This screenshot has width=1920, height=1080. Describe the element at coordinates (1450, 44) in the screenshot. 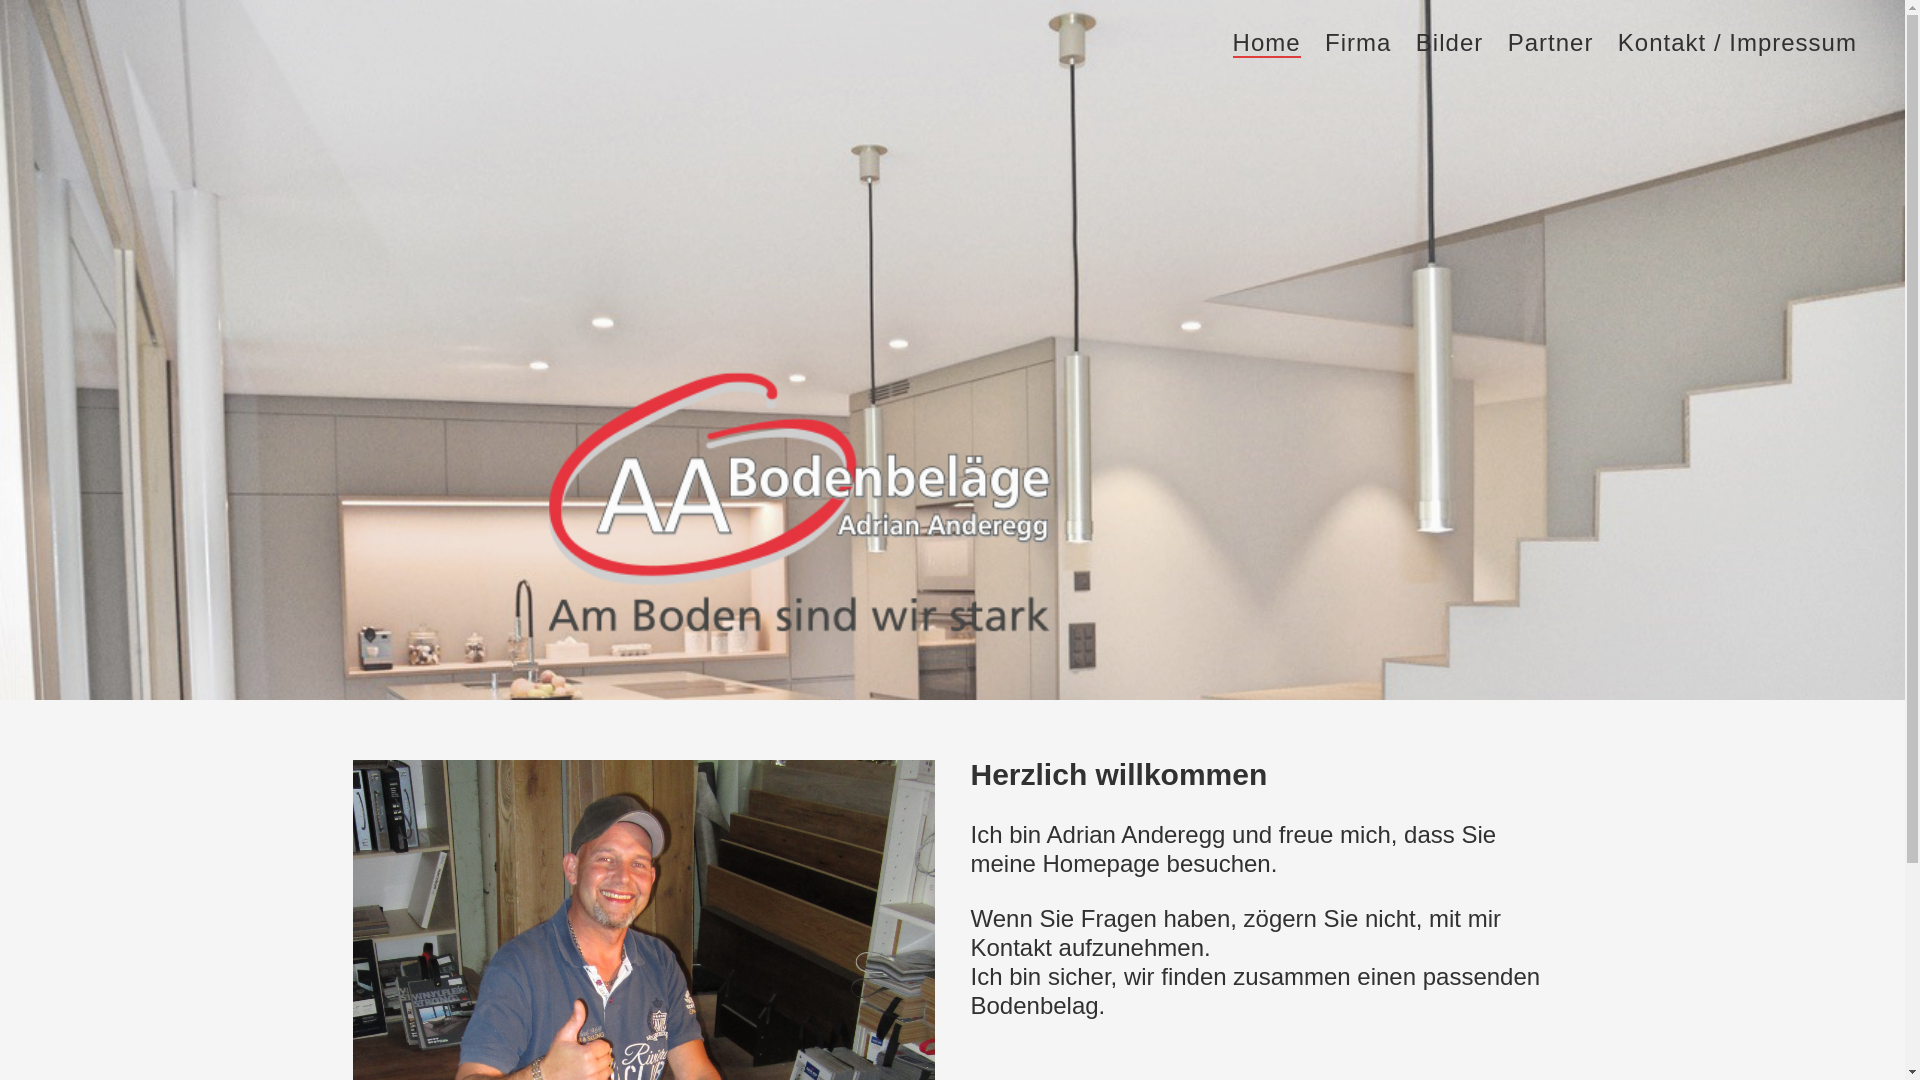

I see `Bilder` at that location.